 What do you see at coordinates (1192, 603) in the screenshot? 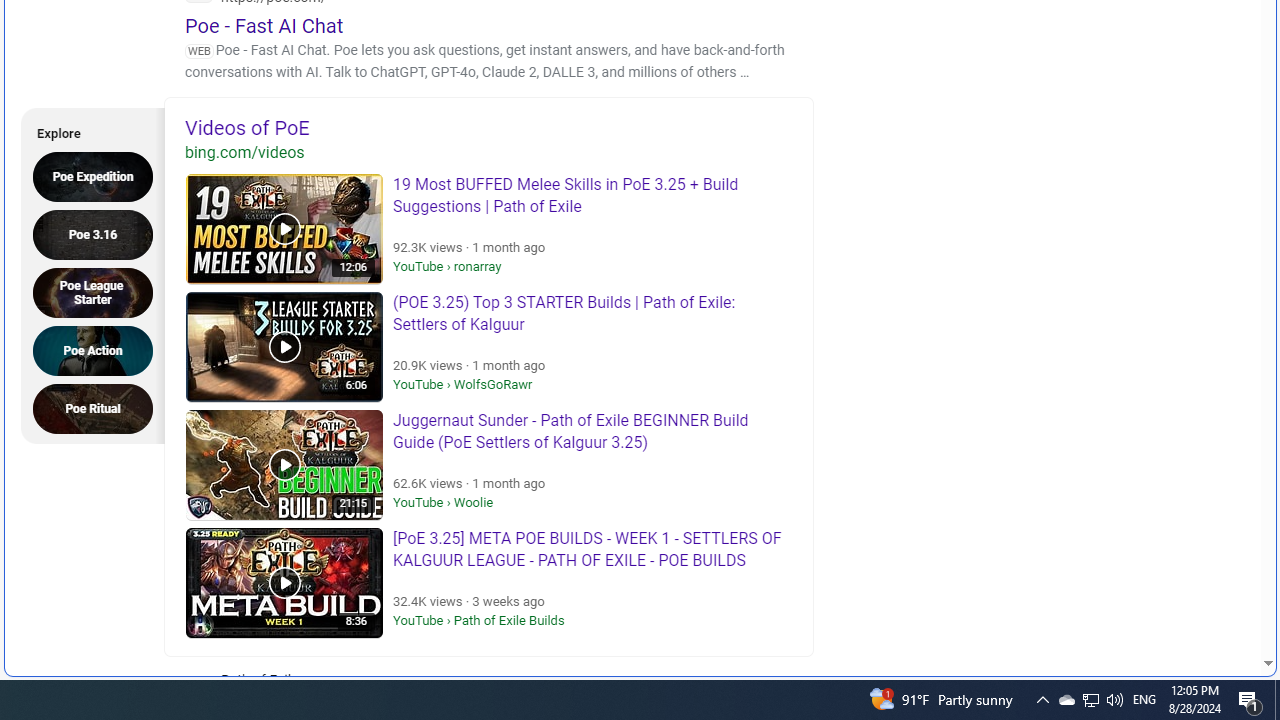
I see `Videos of PoE` at bounding box center [1192, 603].